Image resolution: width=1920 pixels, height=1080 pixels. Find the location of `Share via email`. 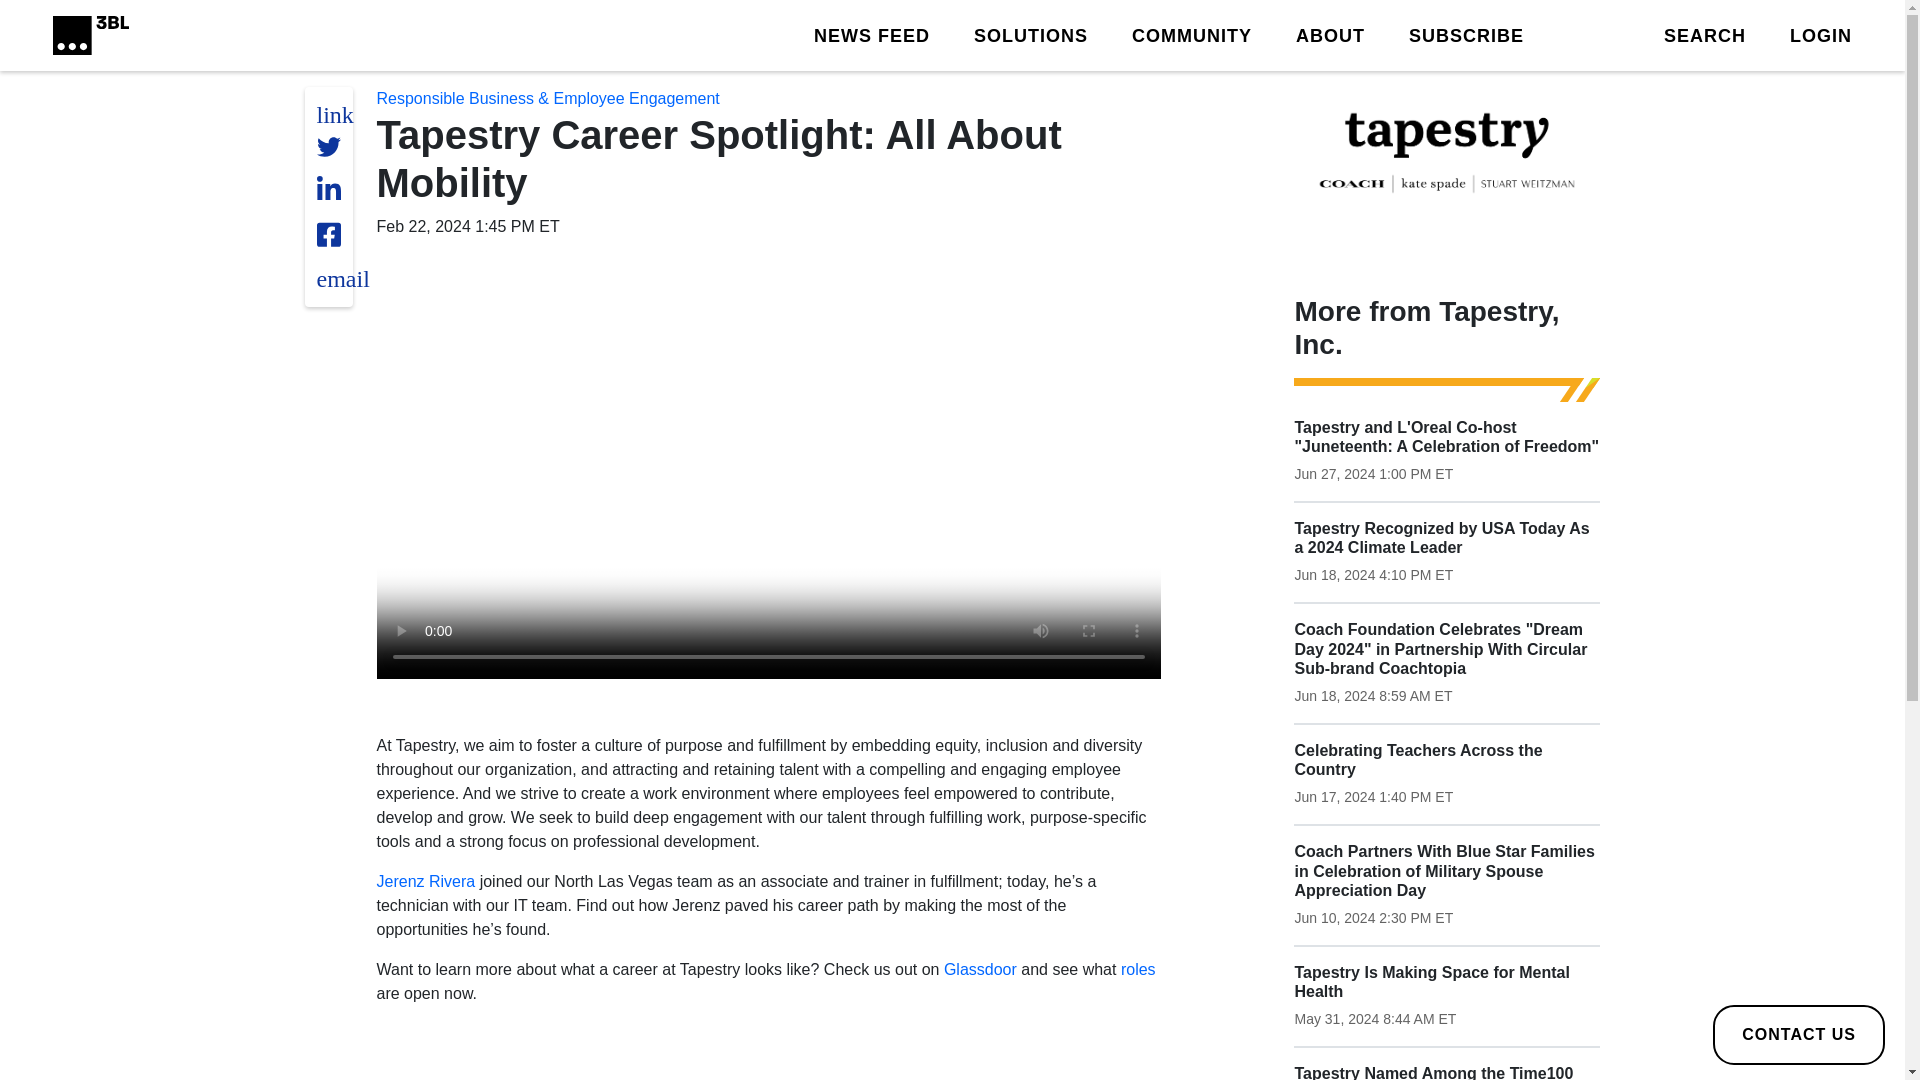

Share via email is located at coordinates (342, 278).